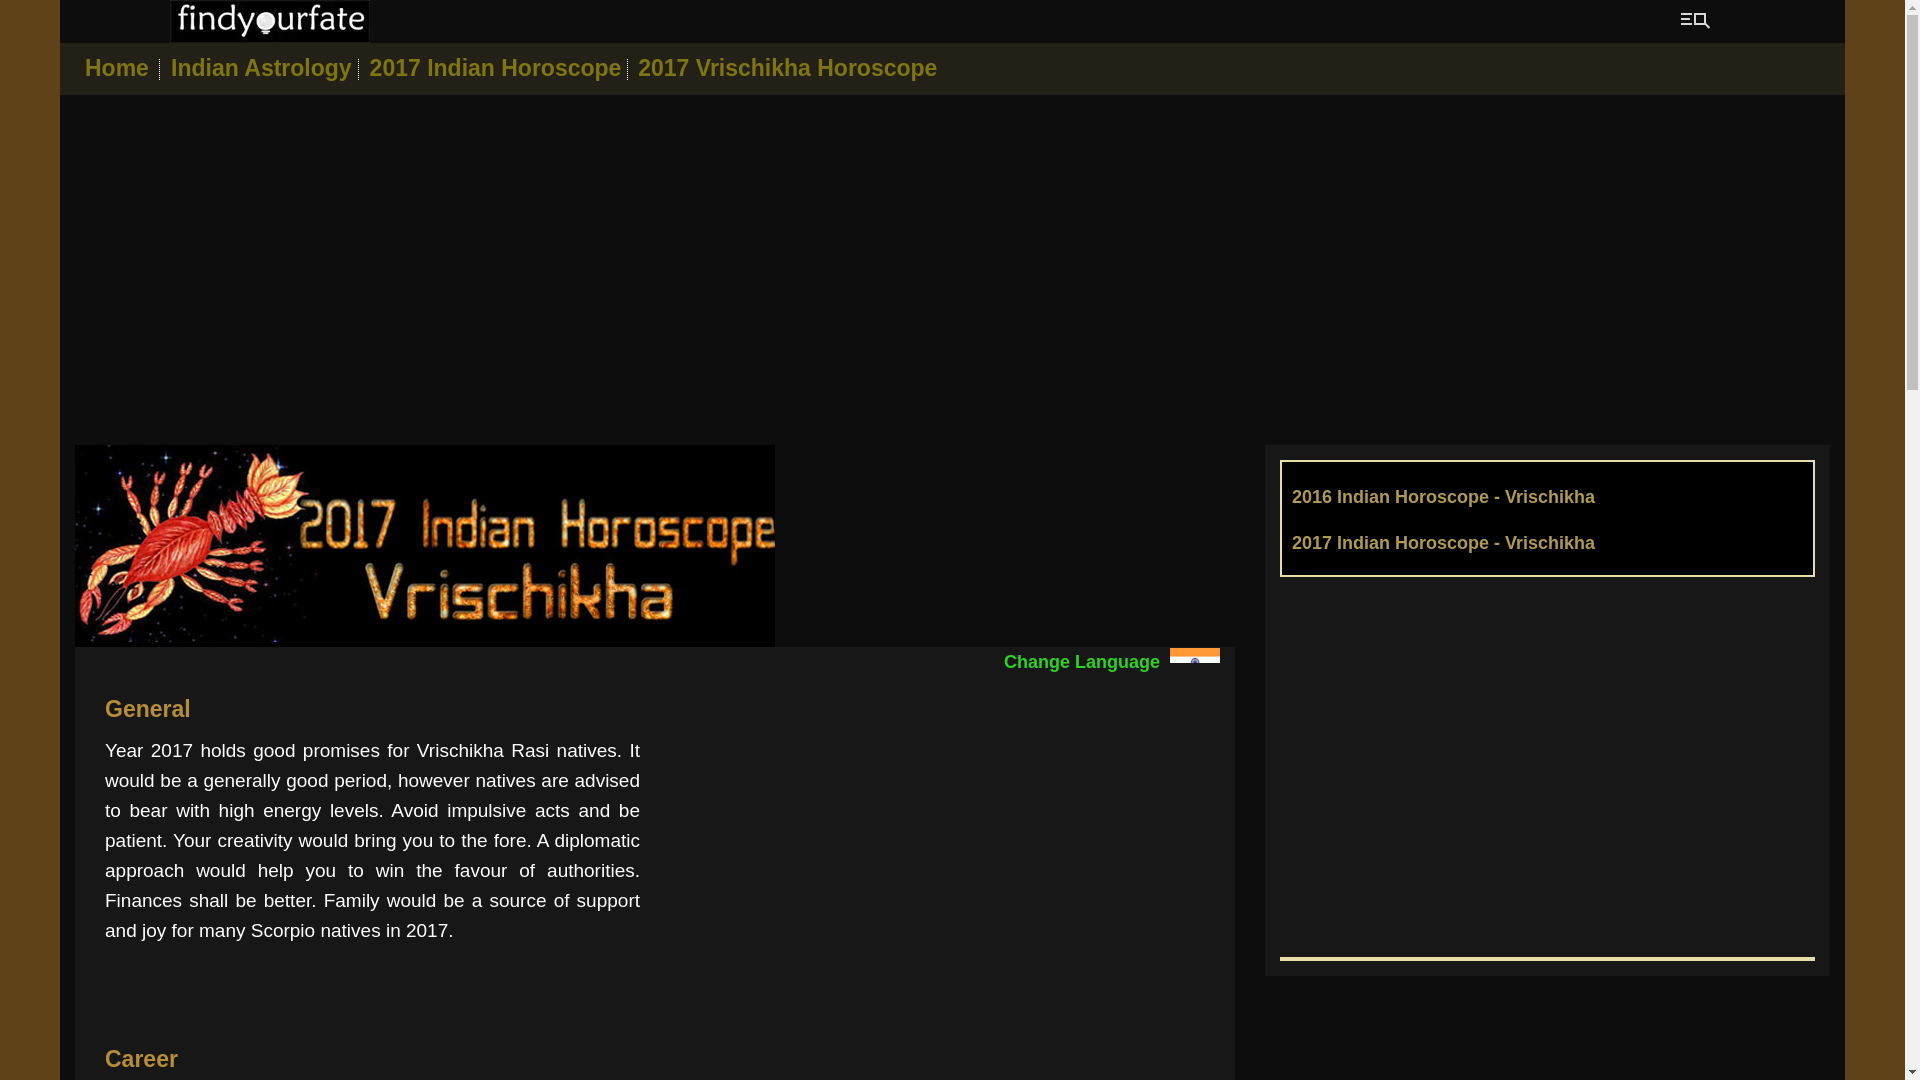 The width and height of the screenshot is (1920, 1080). What do you see at coordinates (1444, 496) in the screenshot?
I see `2016 Indian Horoscope - Vrischikha` at bounding box center [1444, 496].